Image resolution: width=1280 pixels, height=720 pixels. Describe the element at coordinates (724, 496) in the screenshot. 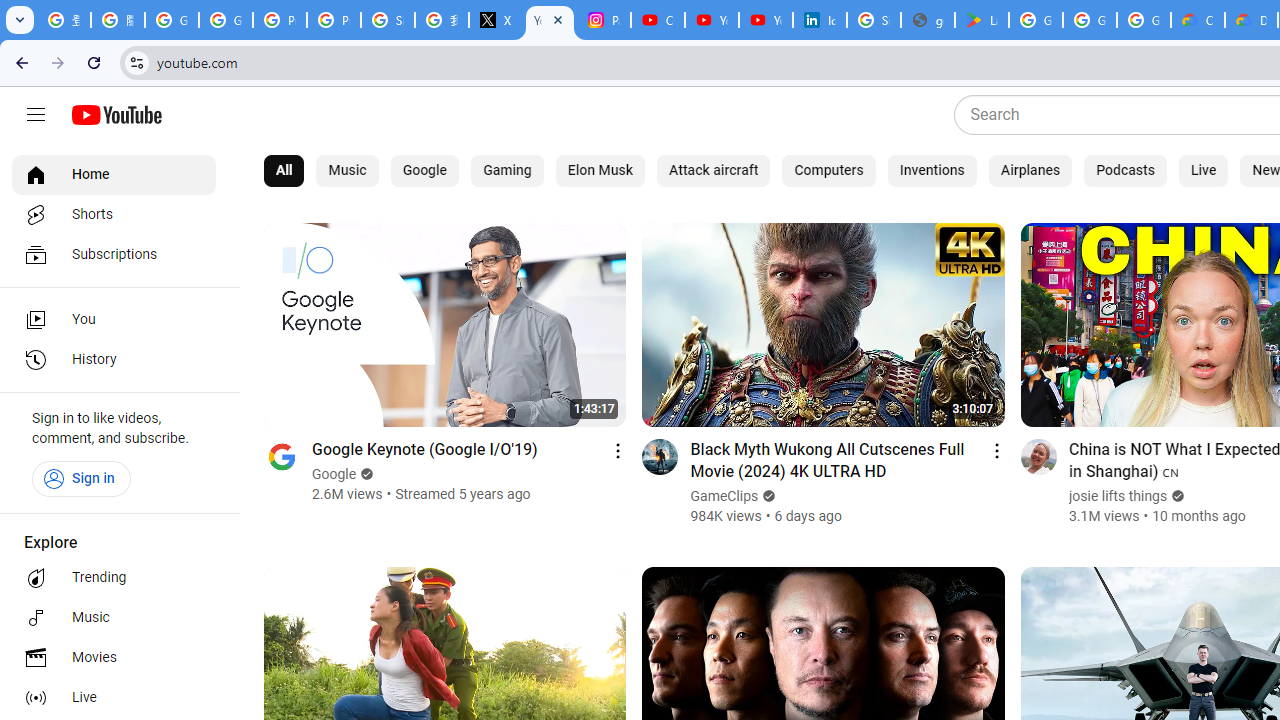

I see `GameClips` at that location.